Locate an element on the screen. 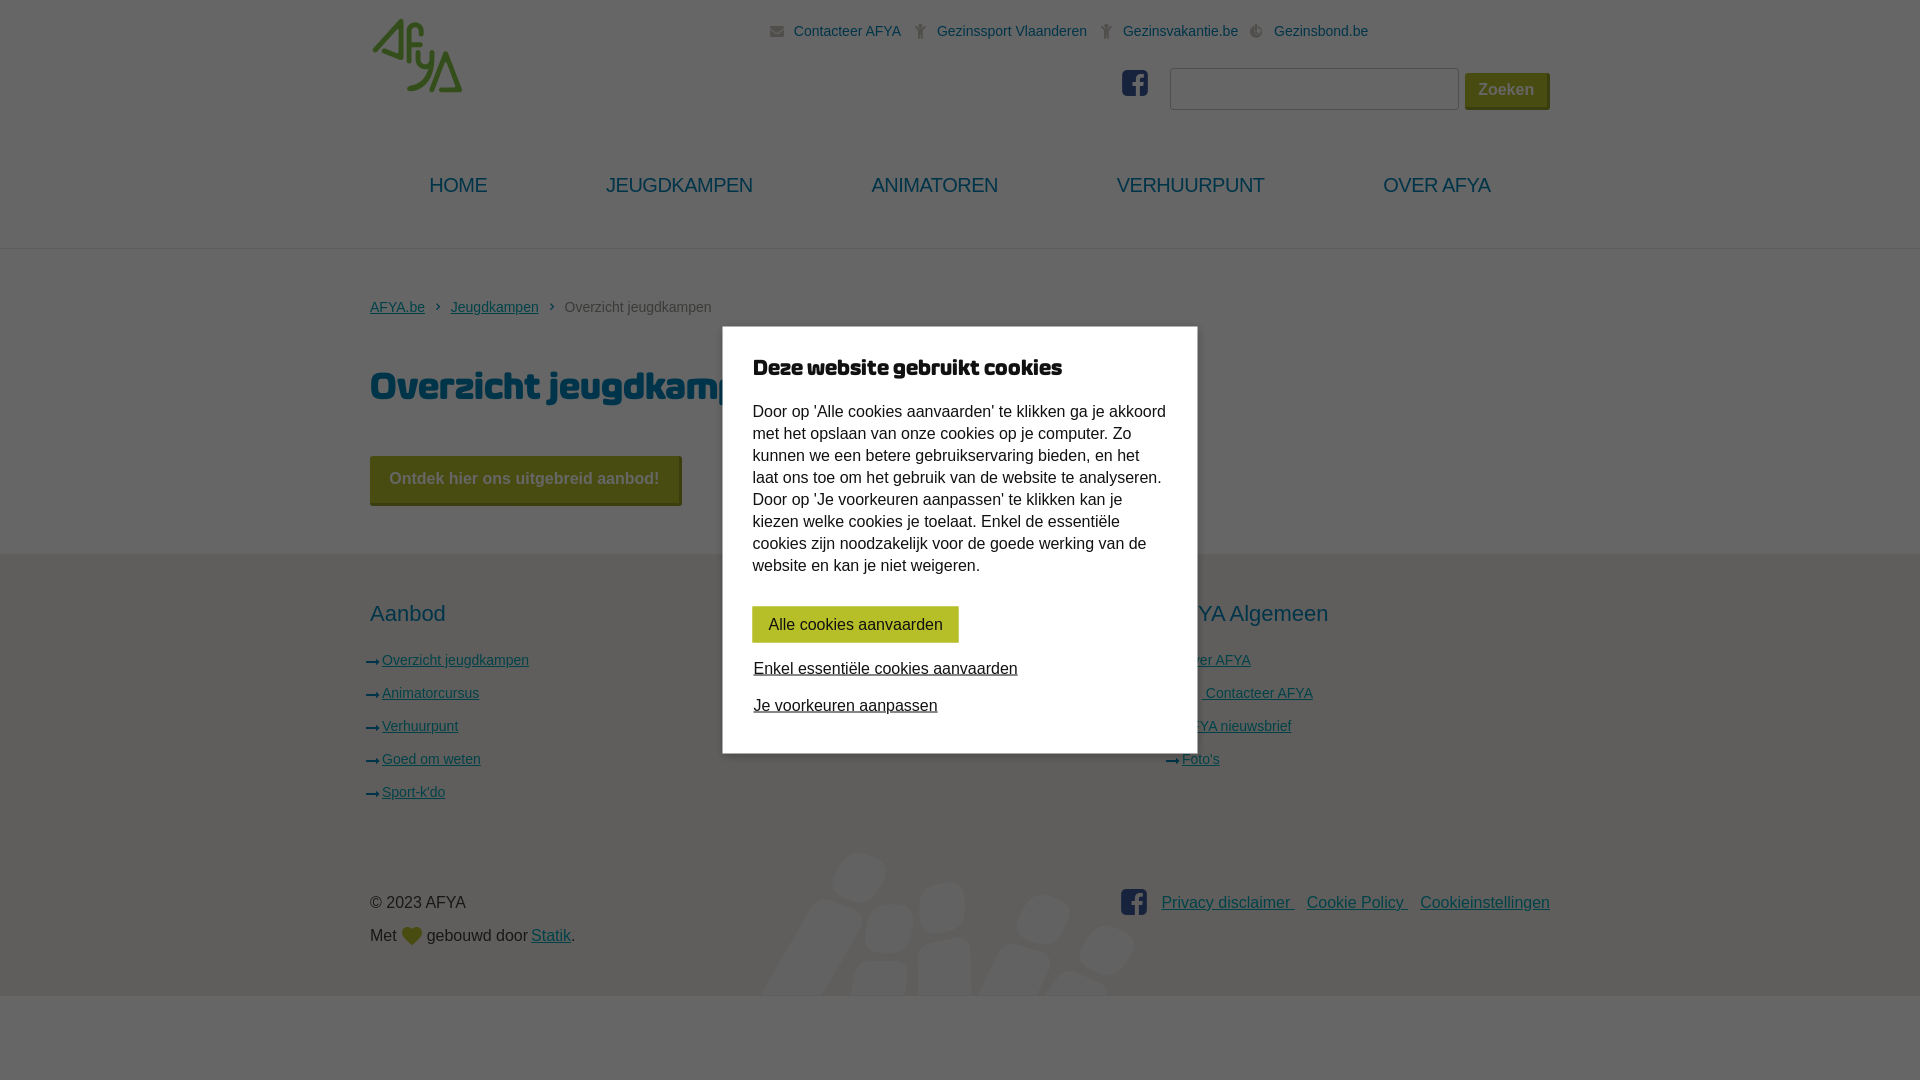 This screenshot has height=1080, width=1920. Gezinsvakantie.be is located at coordinates (1168, 30).